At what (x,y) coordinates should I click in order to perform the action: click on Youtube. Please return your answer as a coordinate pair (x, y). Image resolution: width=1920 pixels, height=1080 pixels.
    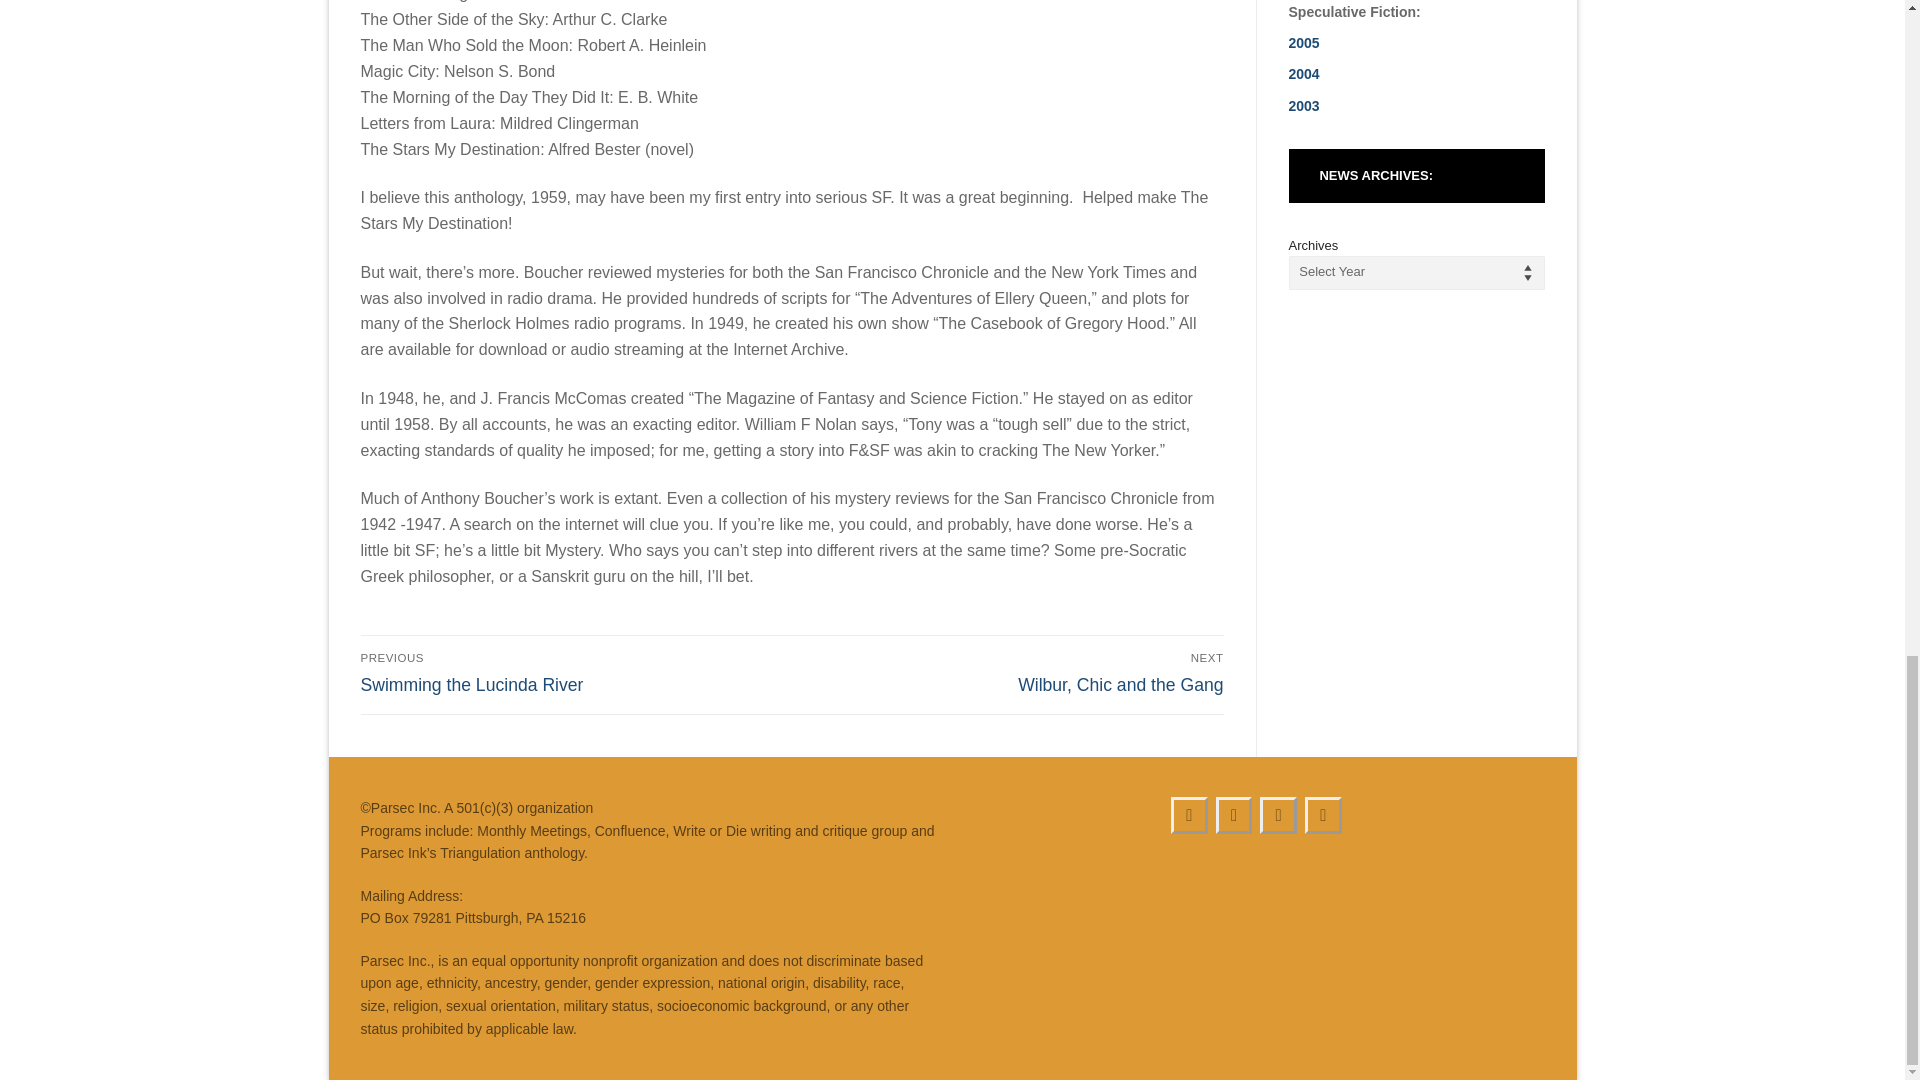
    Looking at the image, I should click on (1189, 815).